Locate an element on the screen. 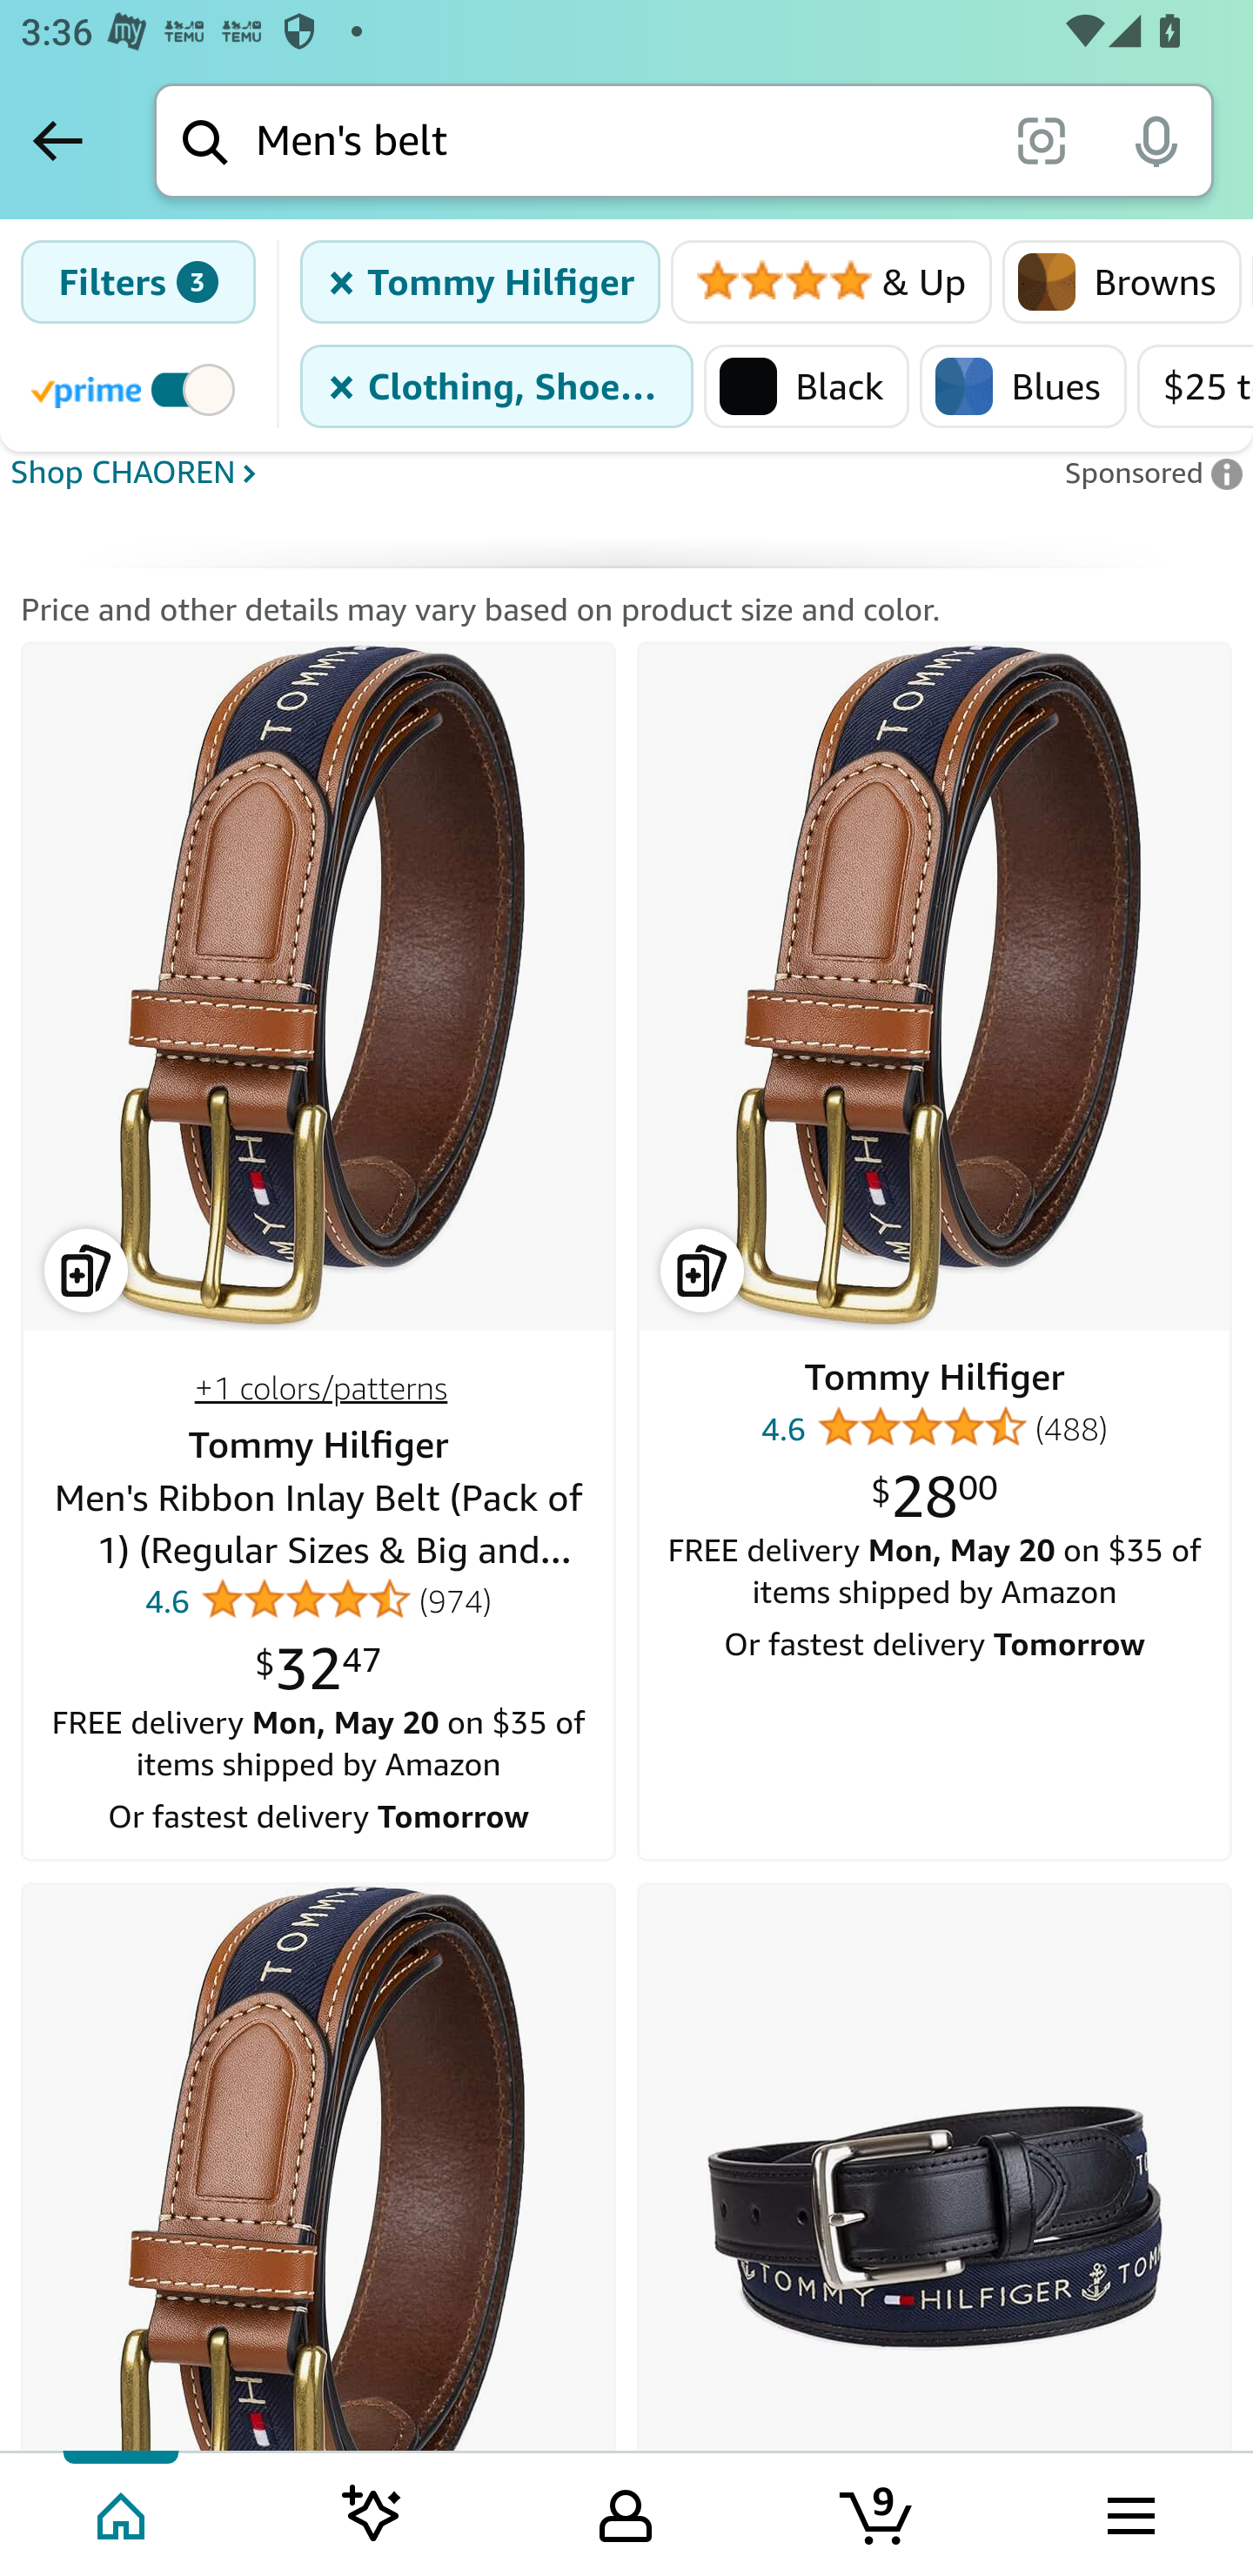  Blues Blues Blues Blues is located at coordinates (1023, 386).